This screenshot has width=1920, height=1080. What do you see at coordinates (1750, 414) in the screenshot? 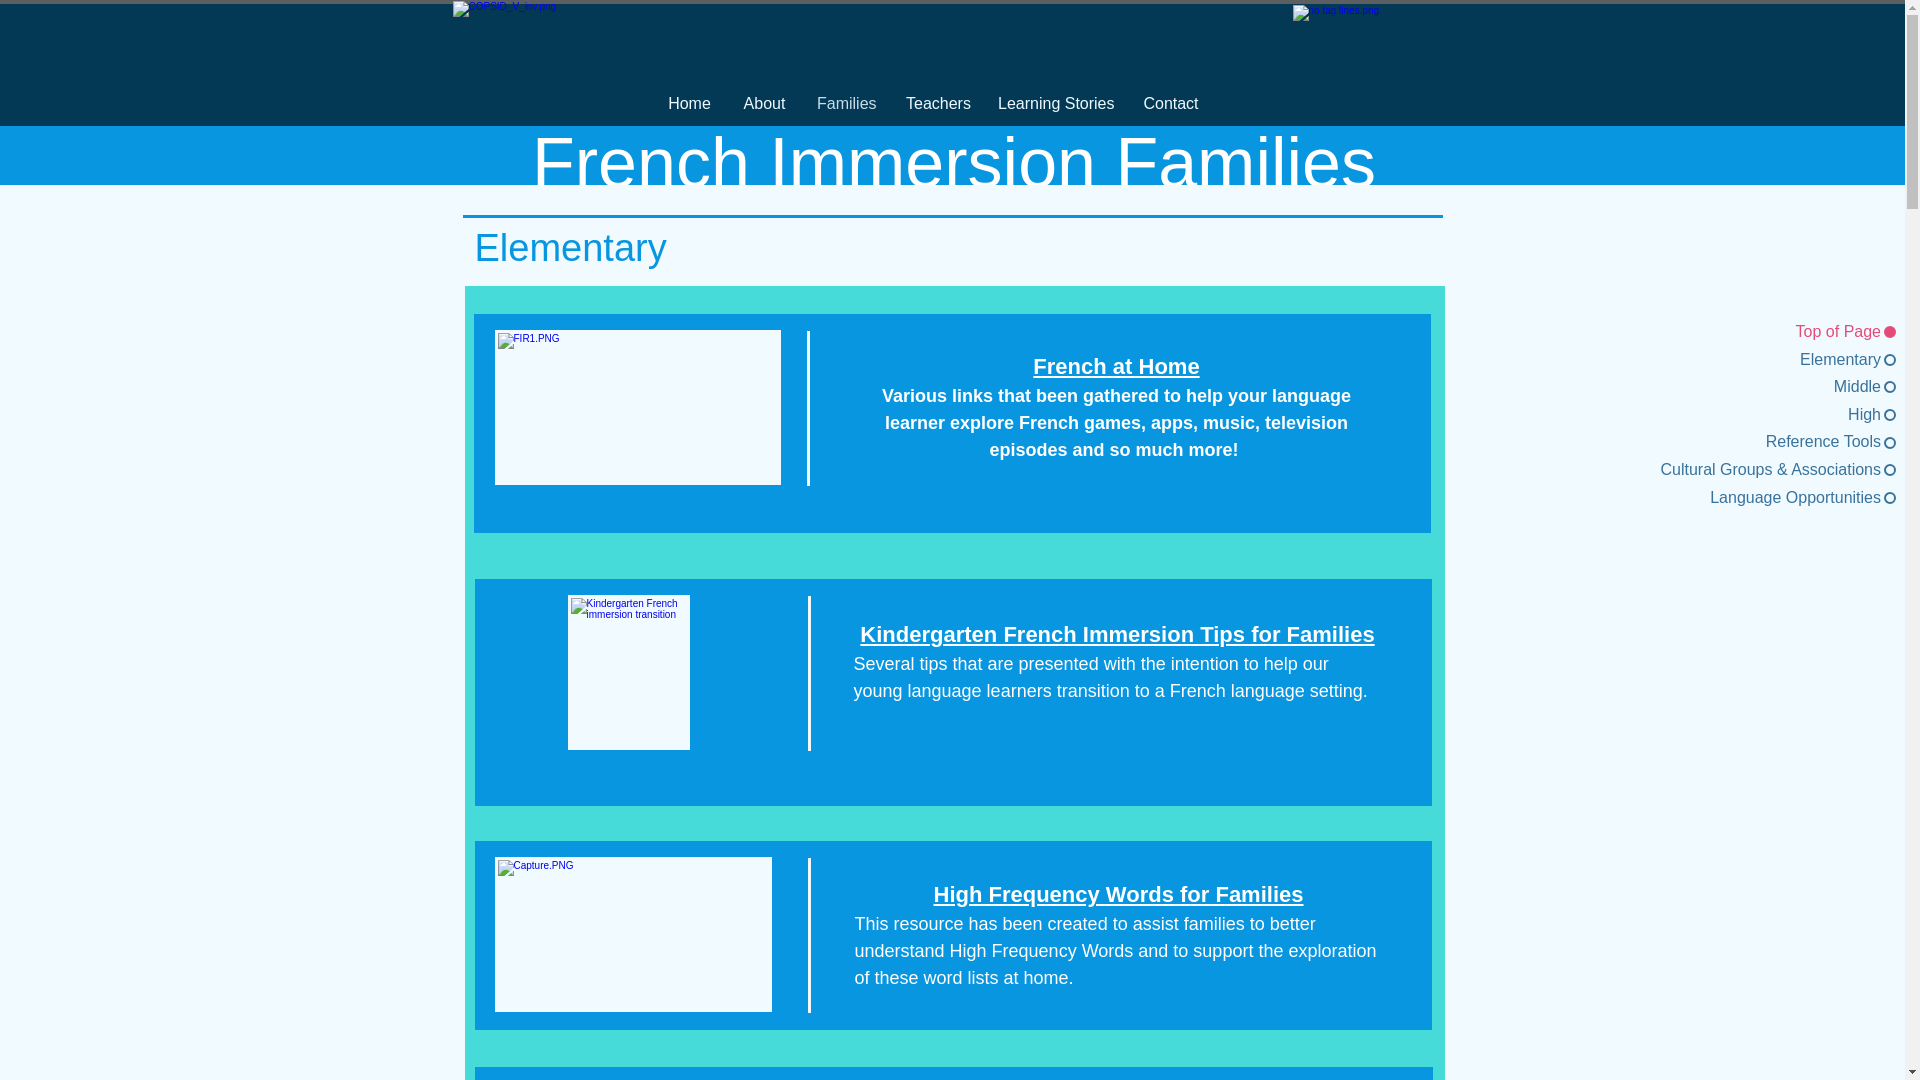
I see `High` at bounding box center [1750, 414].